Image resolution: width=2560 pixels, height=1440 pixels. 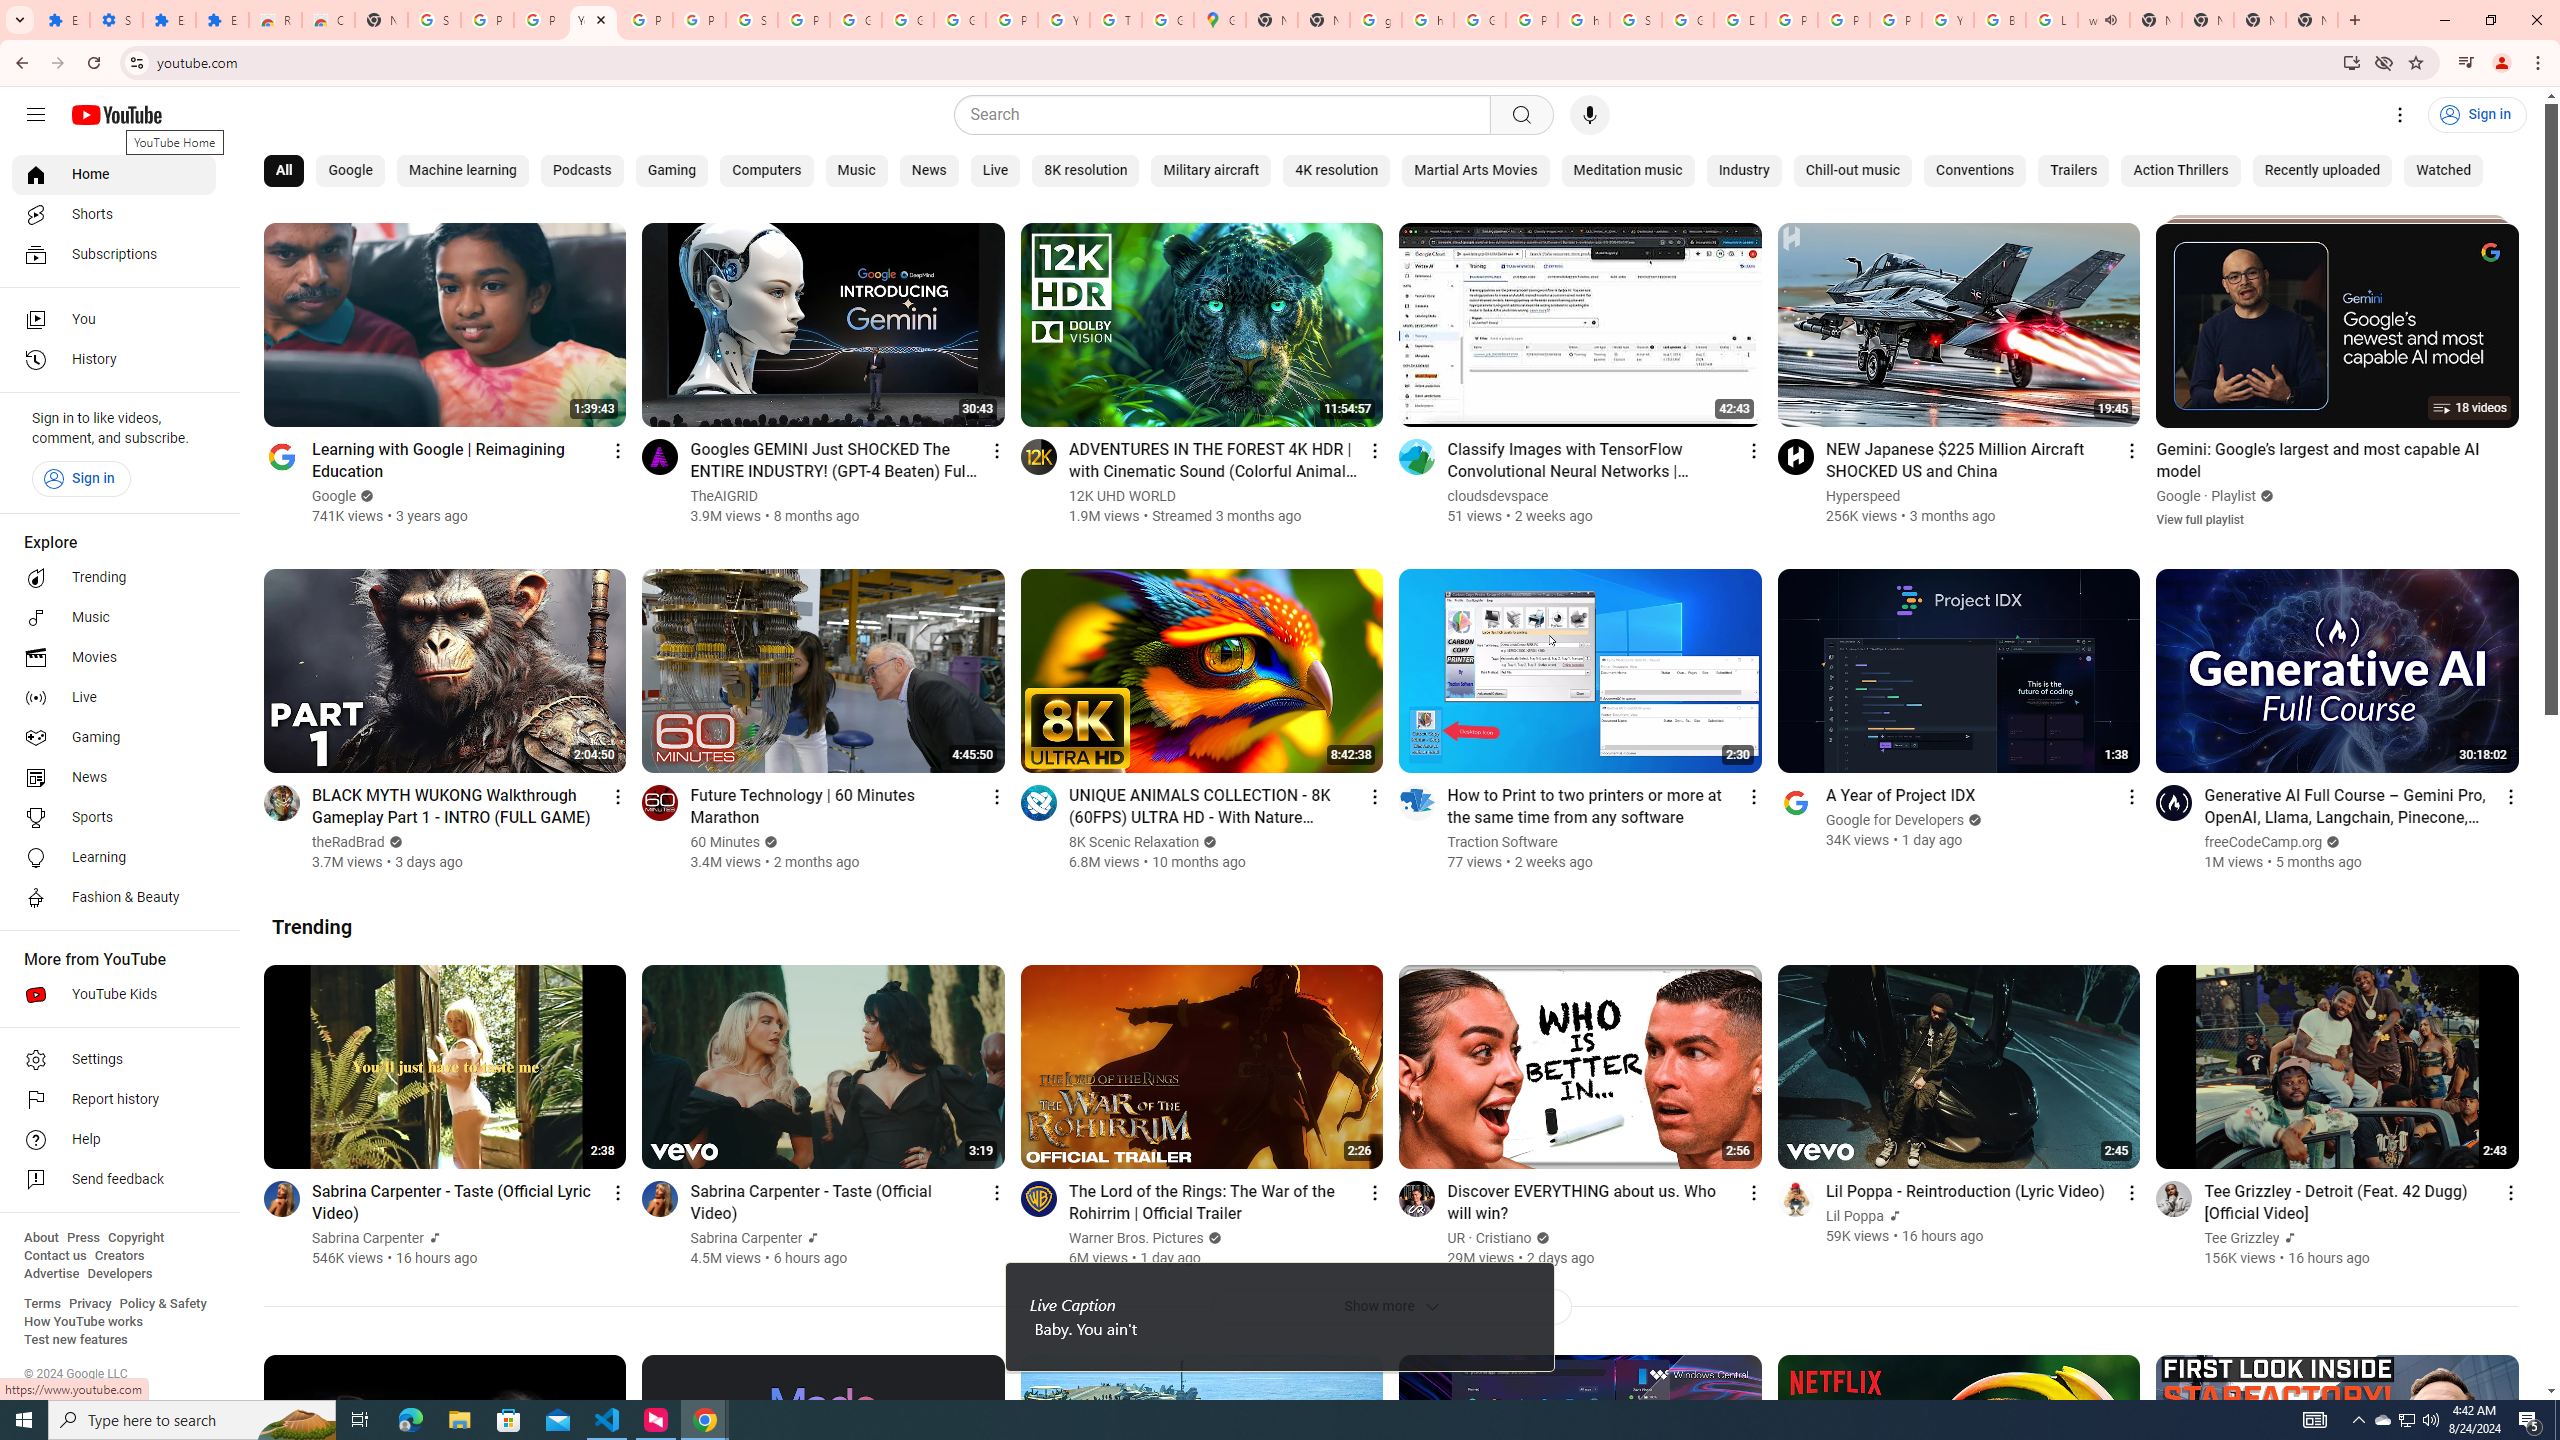 What do you see at coordinates (929, 171) in the screenshot?
I see `News` at bounding box center [929, 171].